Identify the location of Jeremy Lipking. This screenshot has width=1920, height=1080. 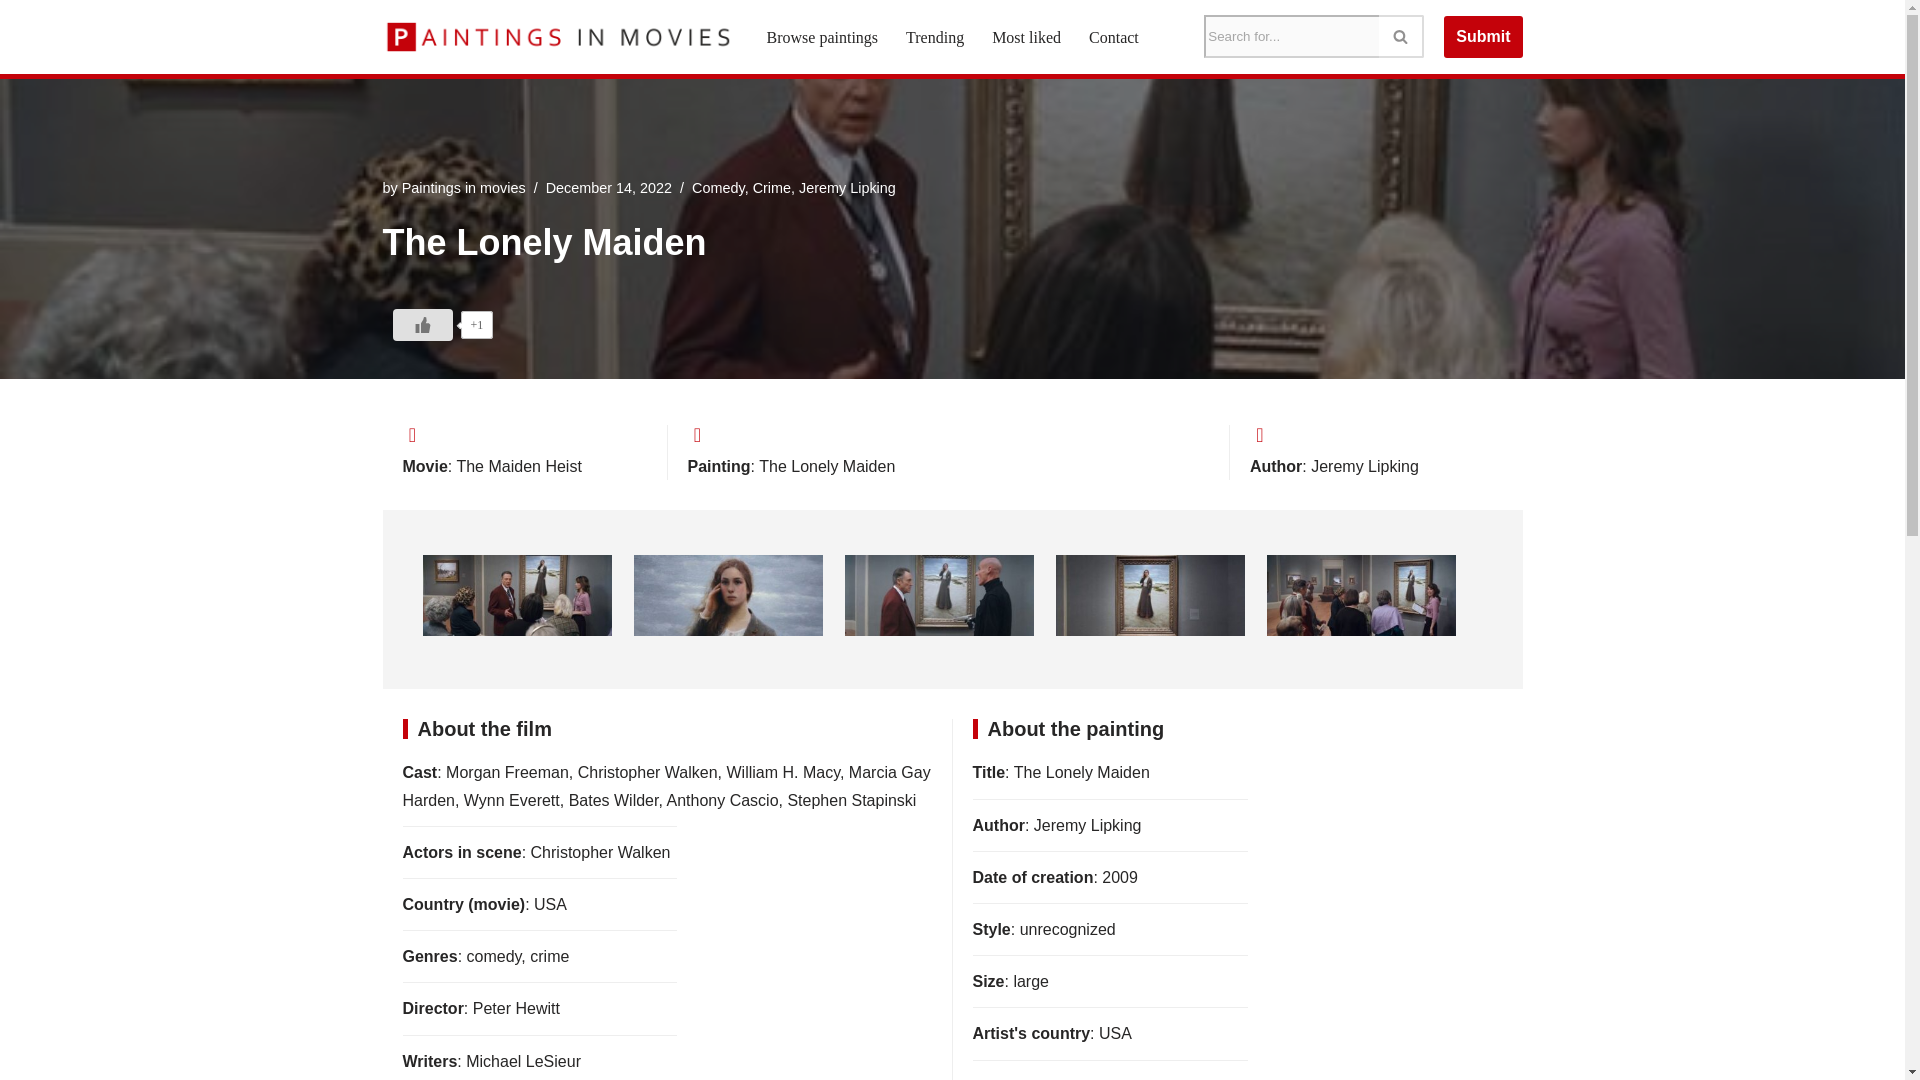
(847, 188).